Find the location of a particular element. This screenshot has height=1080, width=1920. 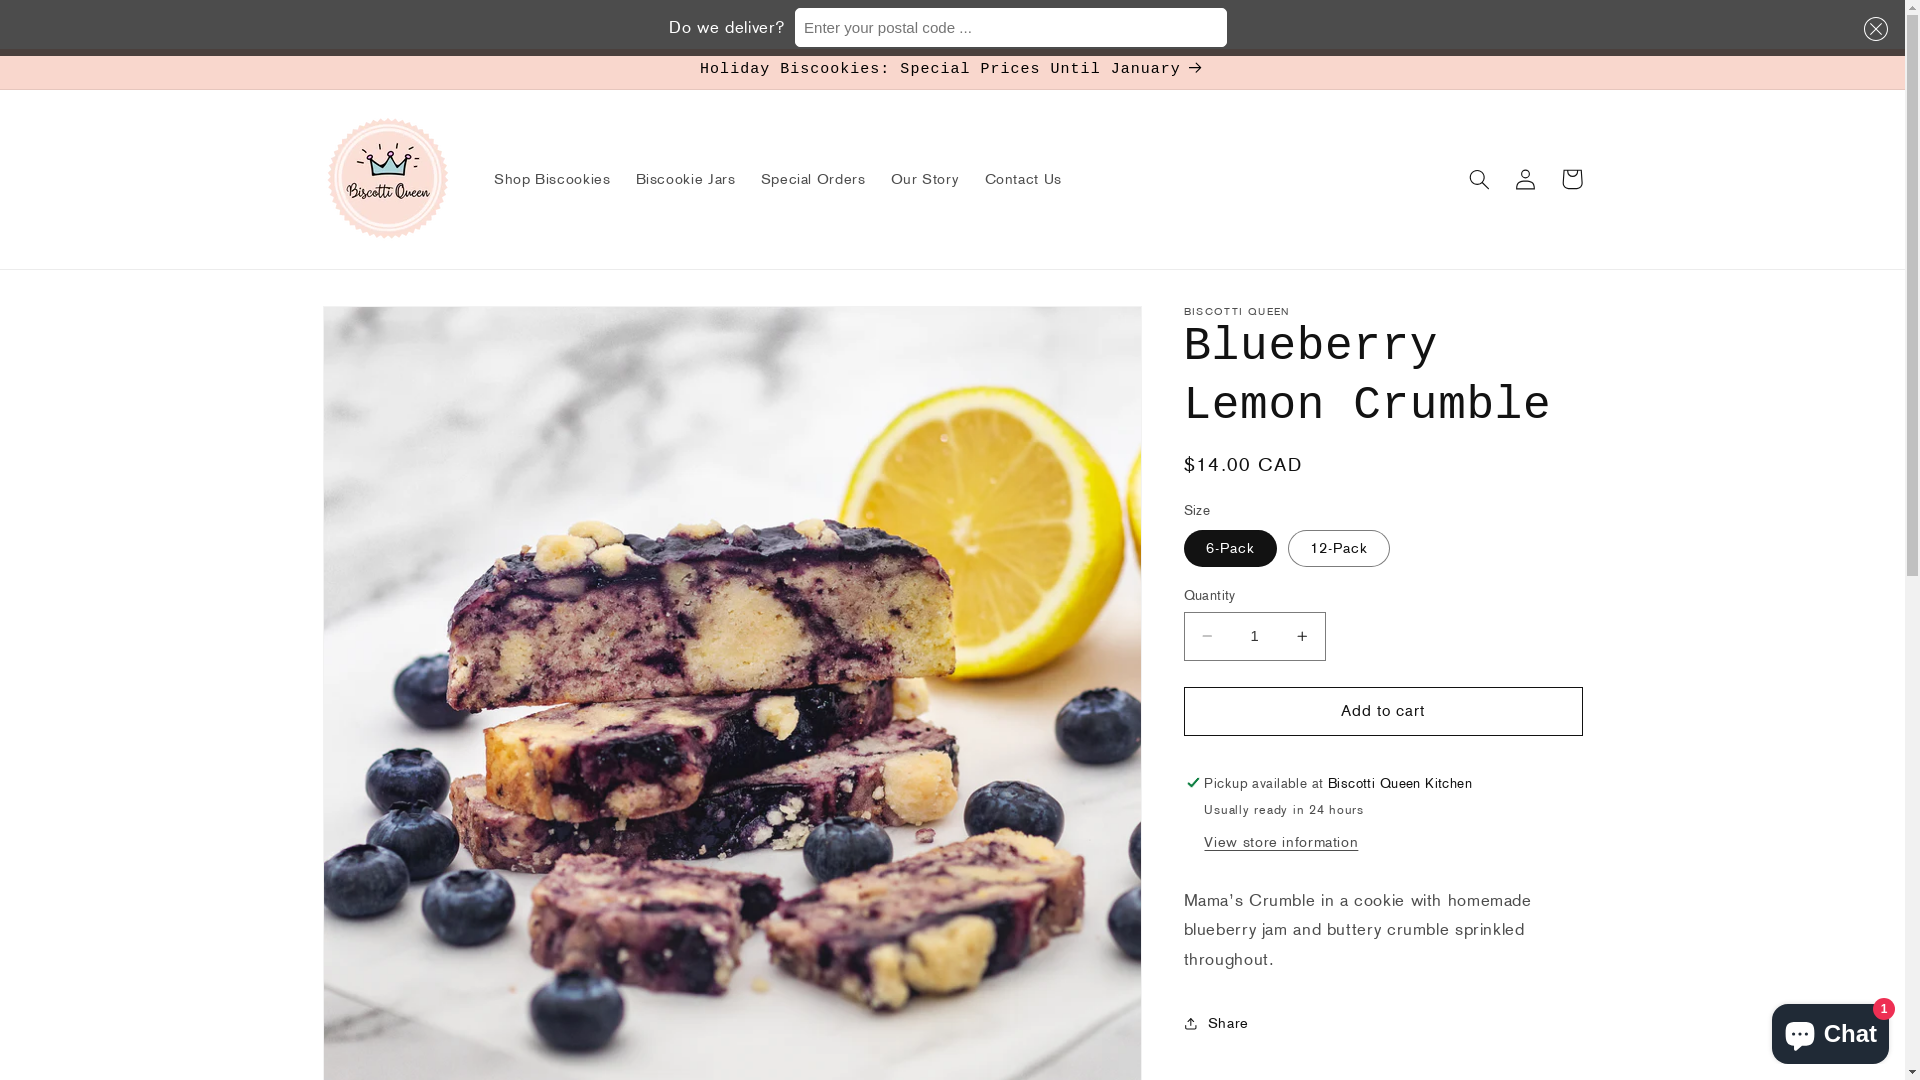

Skip to product information is located at coordinates (386, 330).